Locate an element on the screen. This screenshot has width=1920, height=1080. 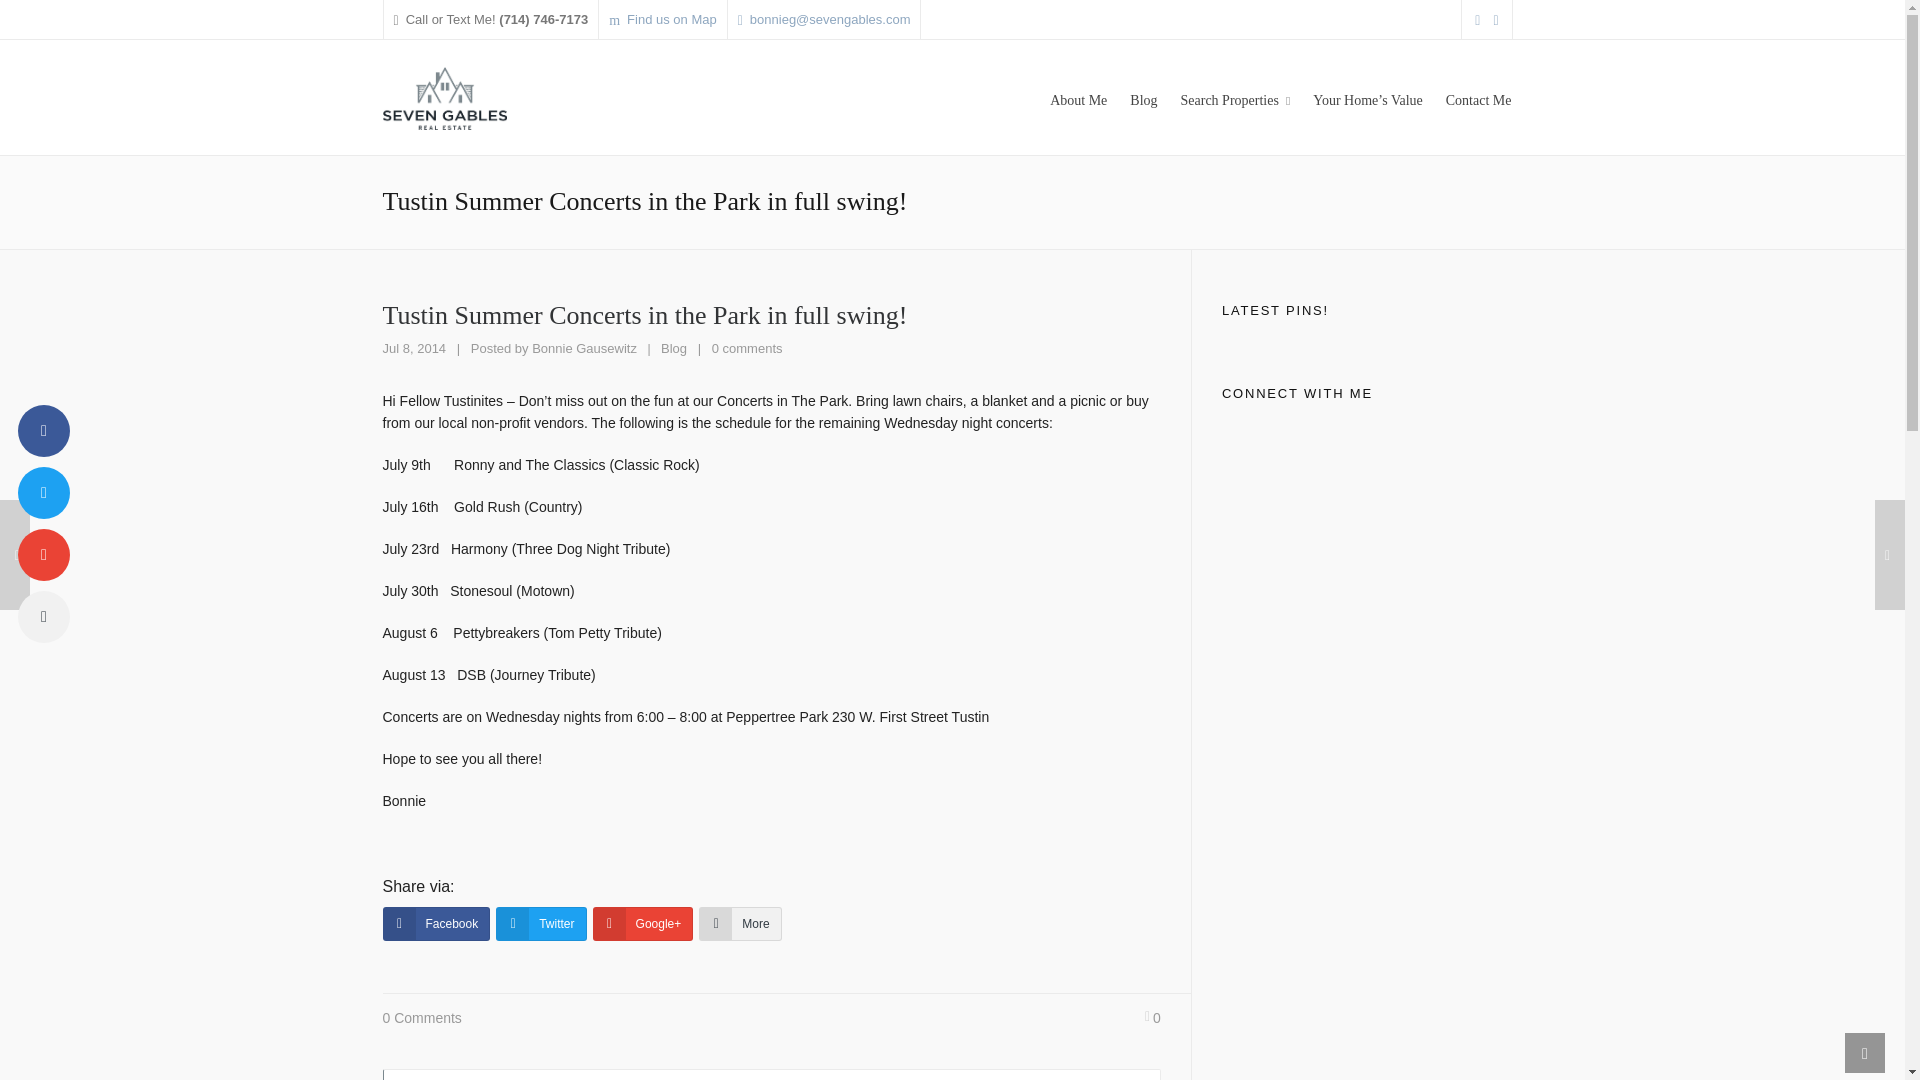
Facebook is located at coordinates (436, 924).